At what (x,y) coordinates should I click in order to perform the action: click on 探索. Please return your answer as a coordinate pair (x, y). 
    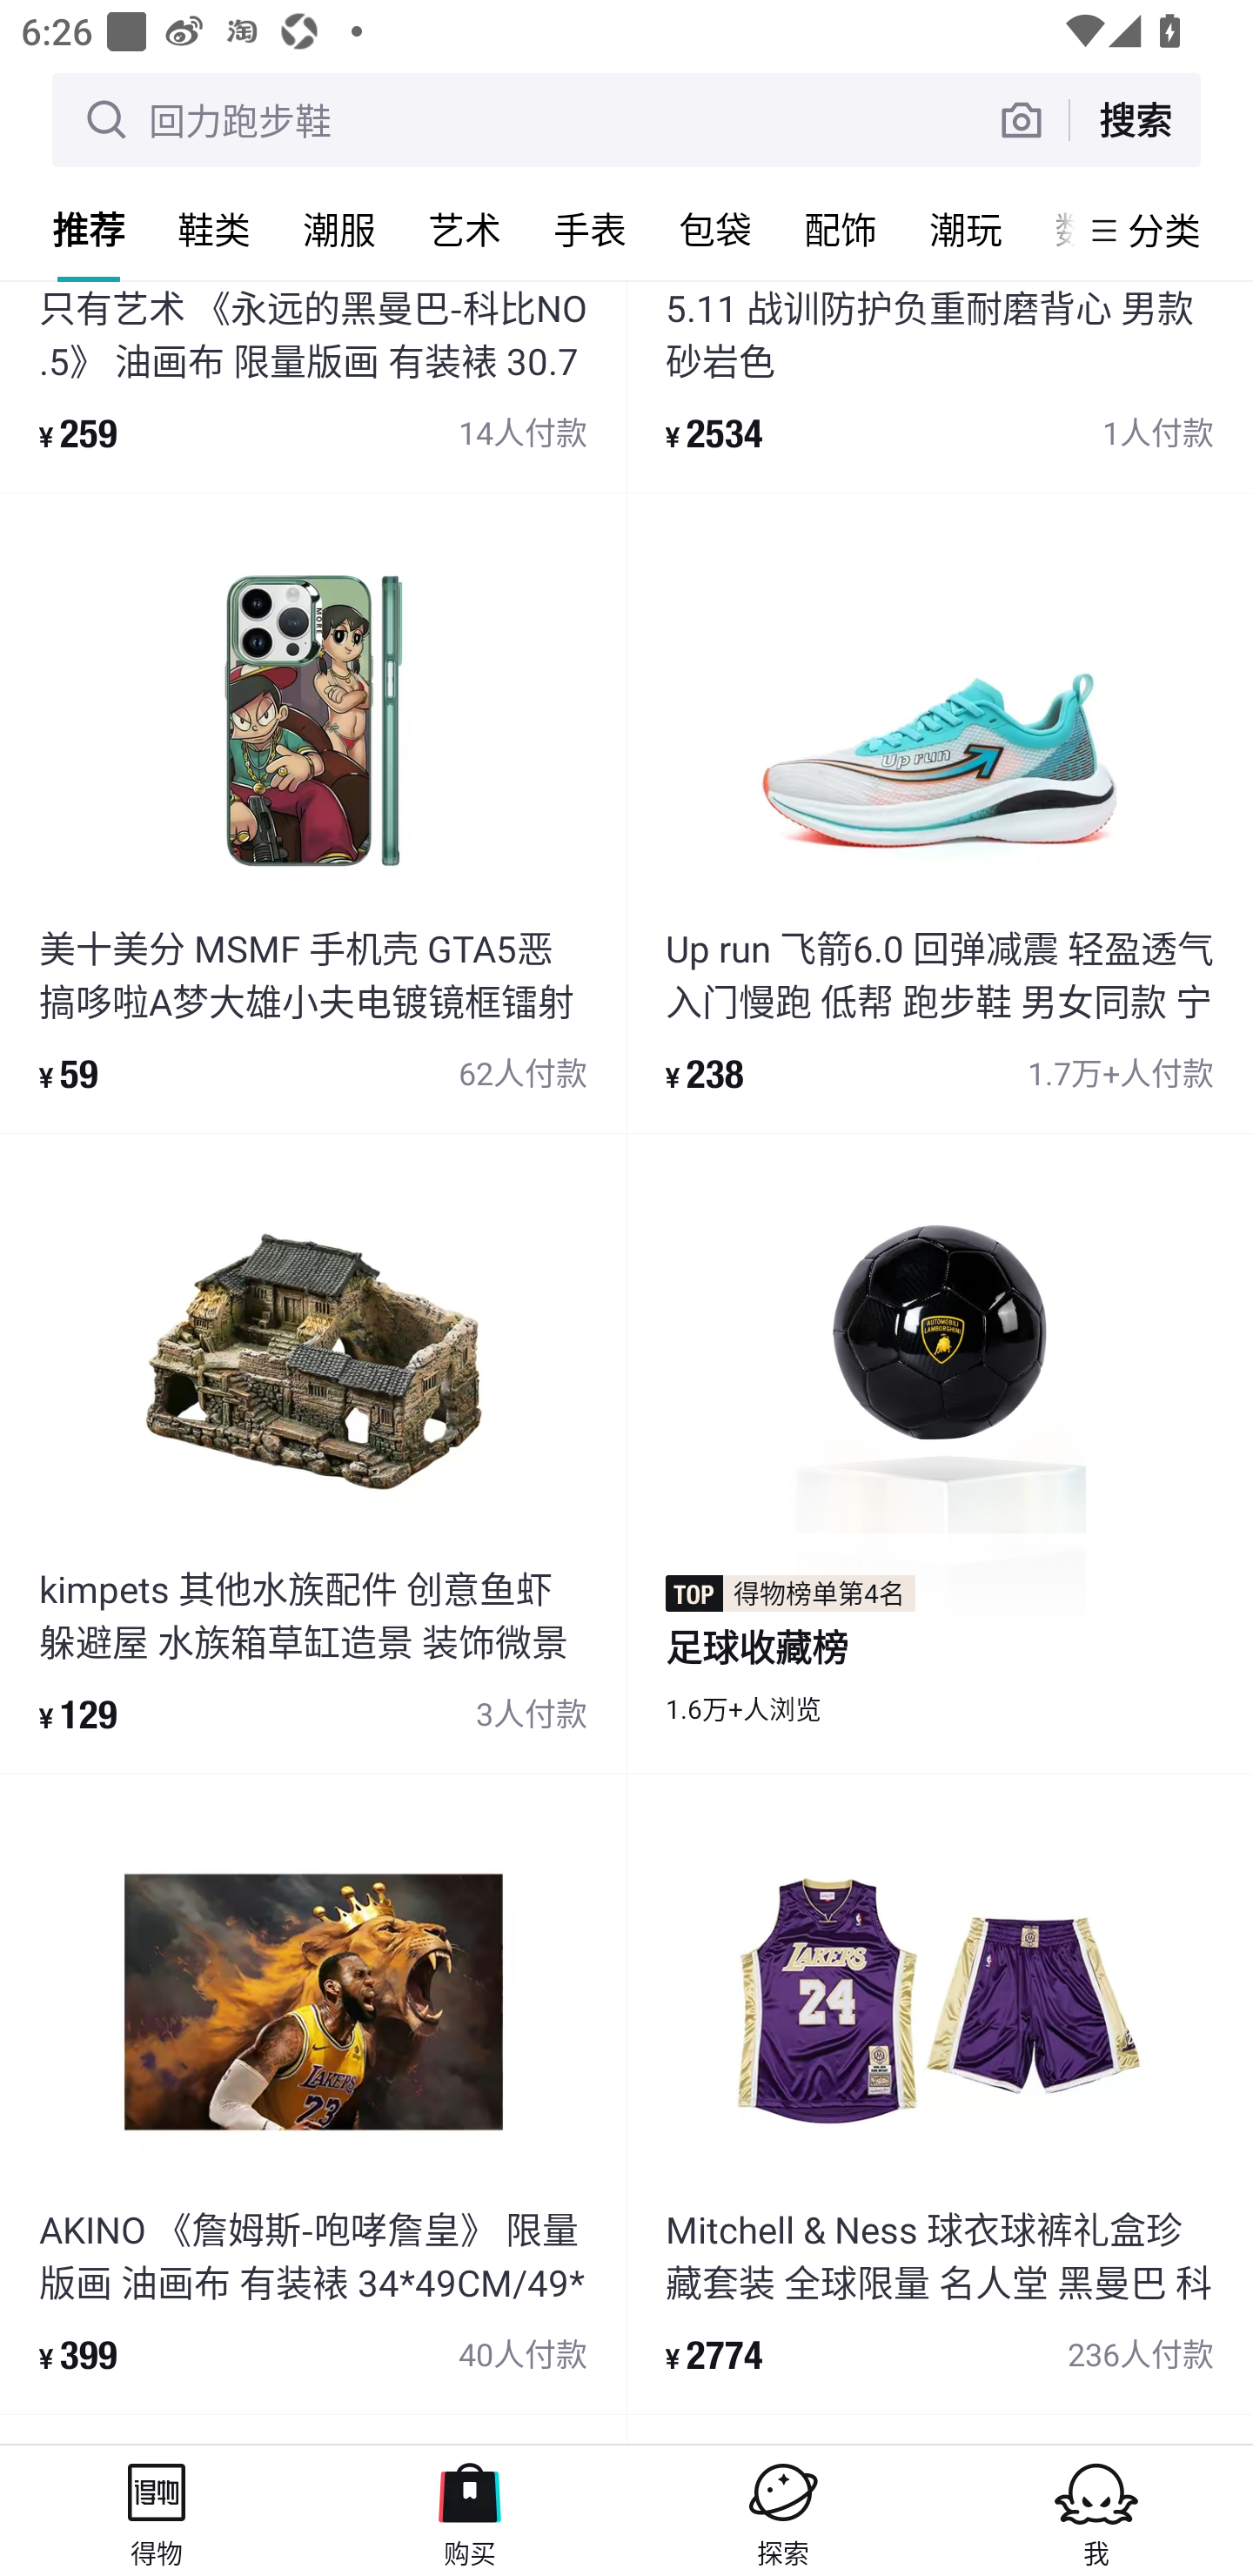
    Looking at the image, I should click on (783, 2510).